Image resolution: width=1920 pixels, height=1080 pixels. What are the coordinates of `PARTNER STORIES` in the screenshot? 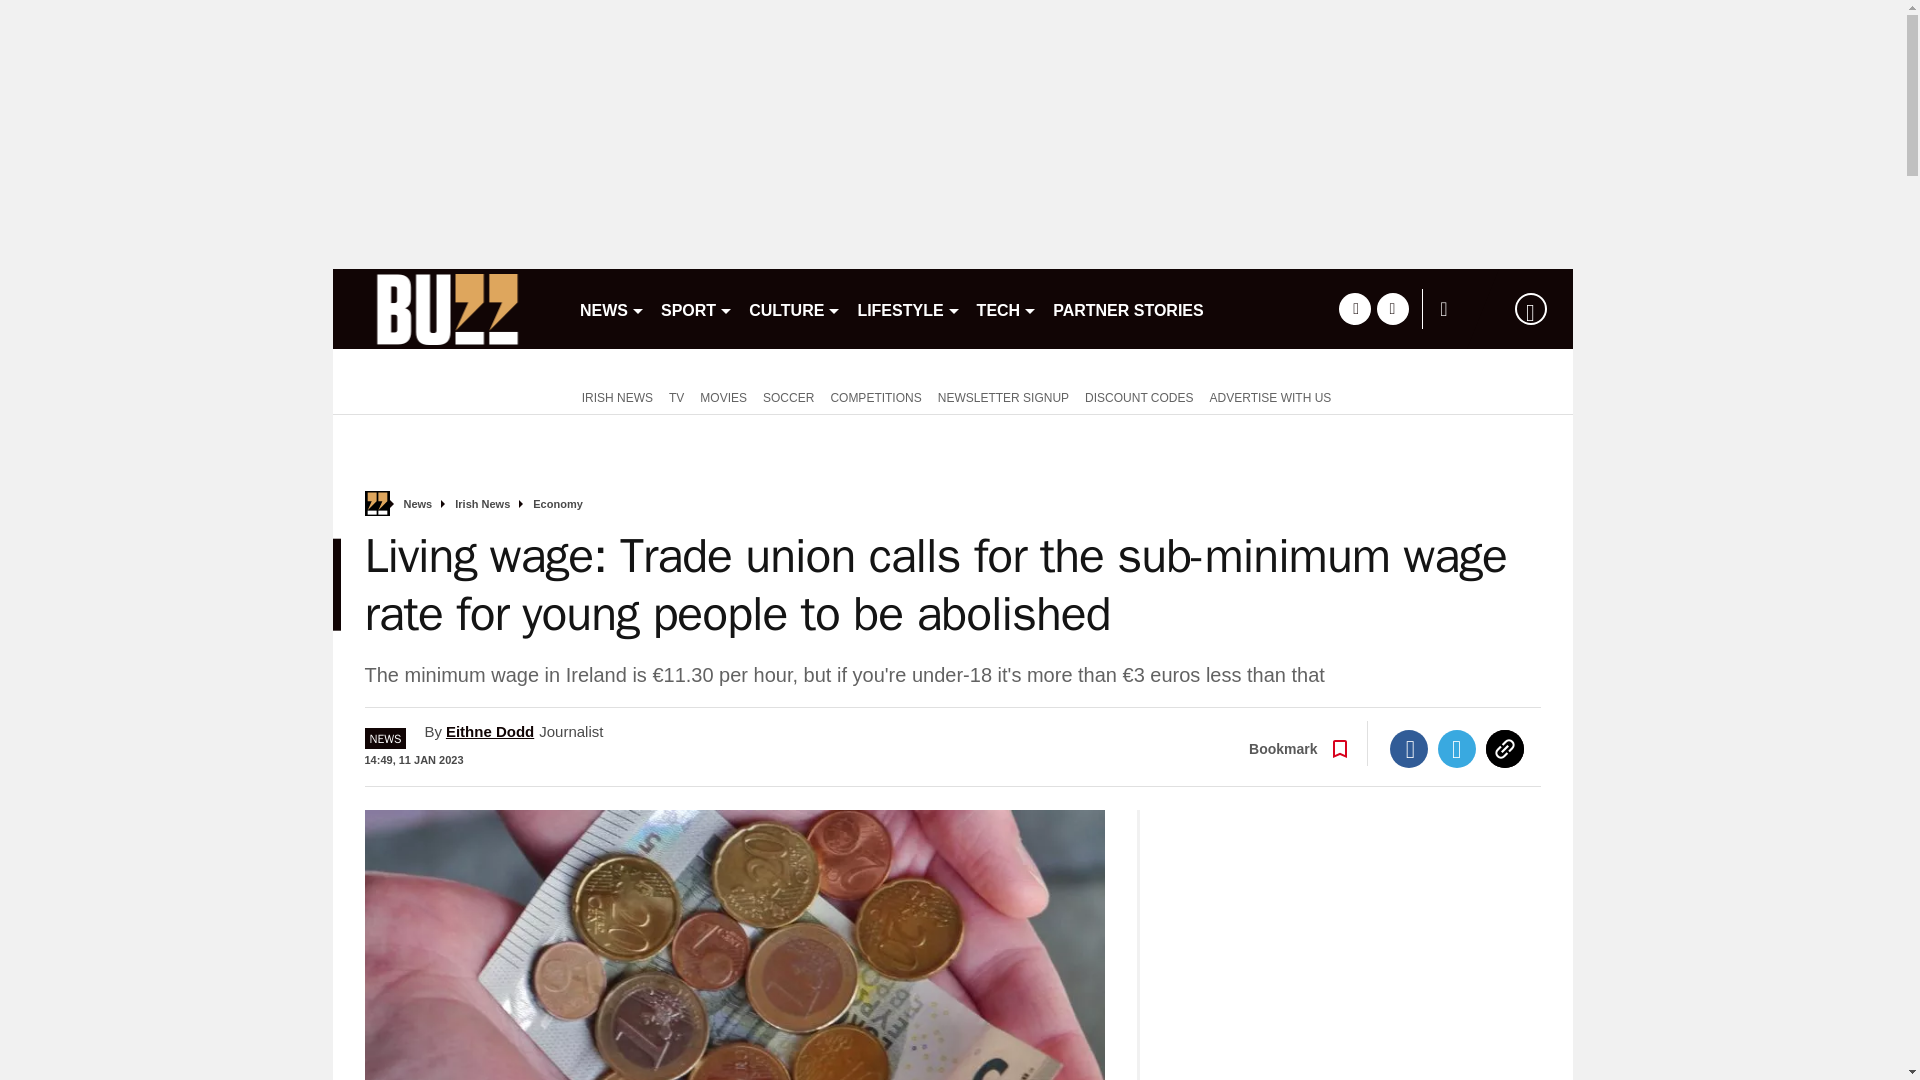 It's located at (1128, 308).